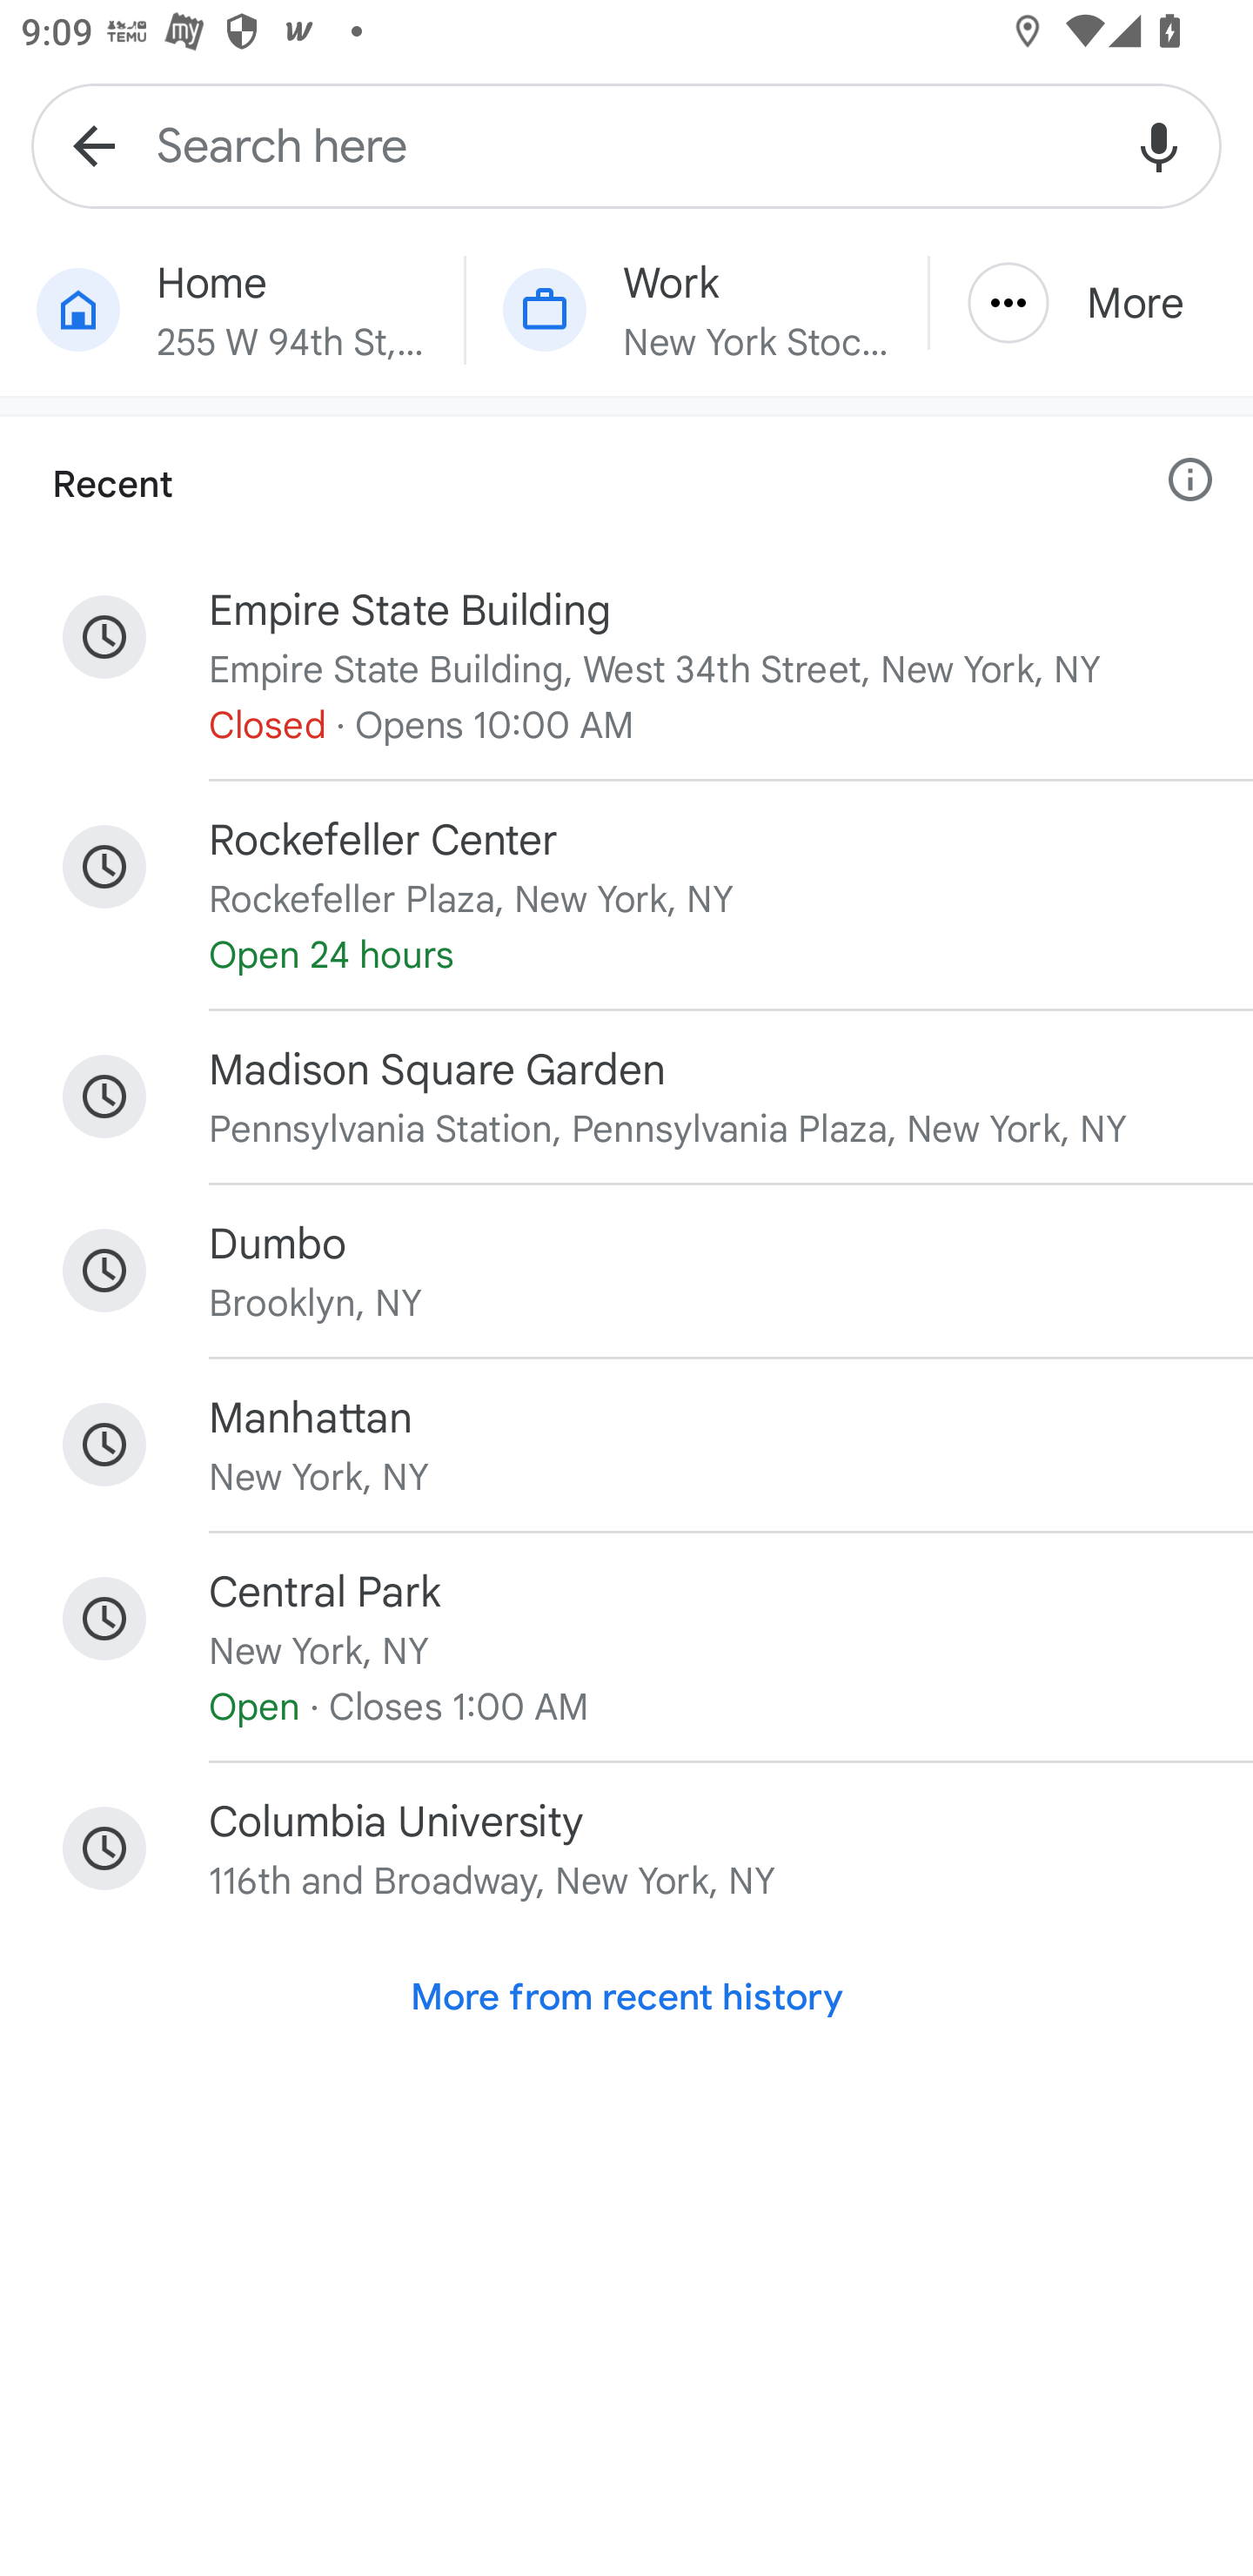 The width and height of the screenshot is (1253, 2576). I want to click on Search here, so click(626, 144).